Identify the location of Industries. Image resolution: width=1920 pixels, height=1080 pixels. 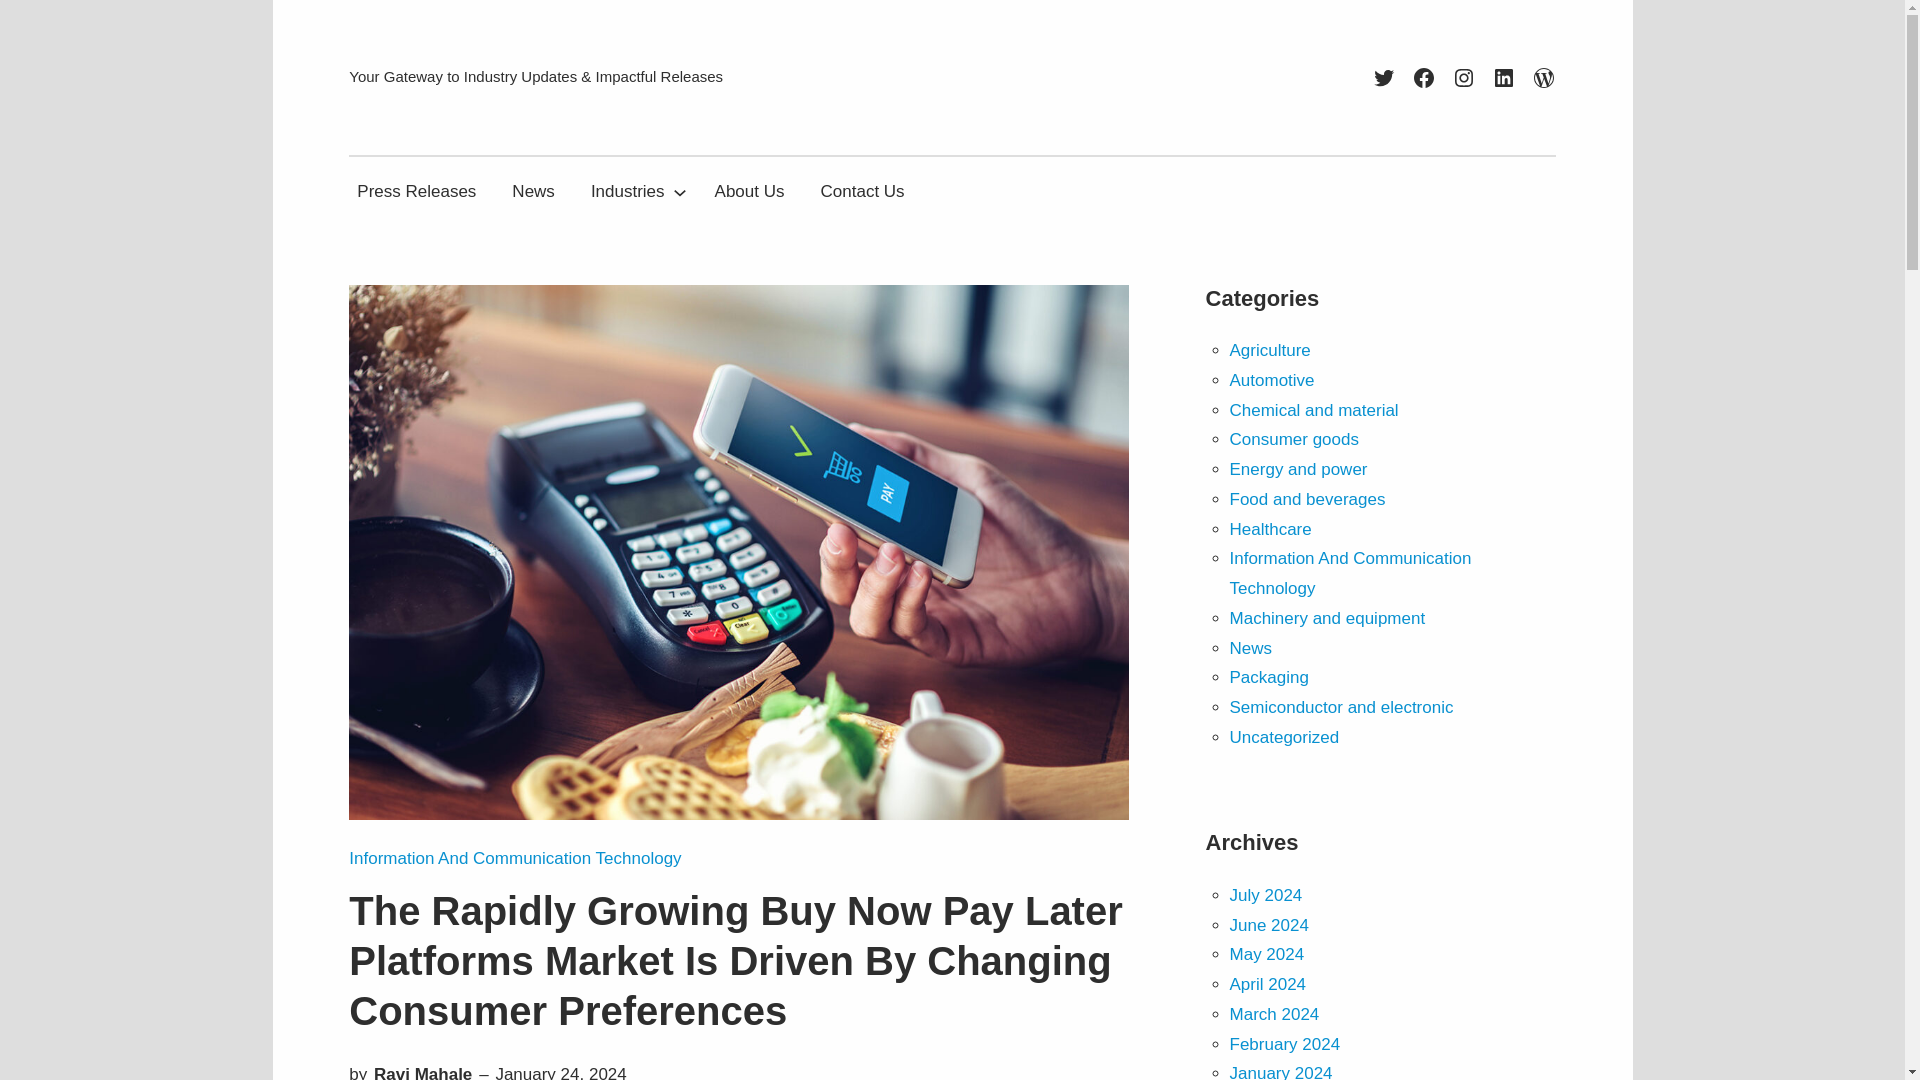
(628, 190).